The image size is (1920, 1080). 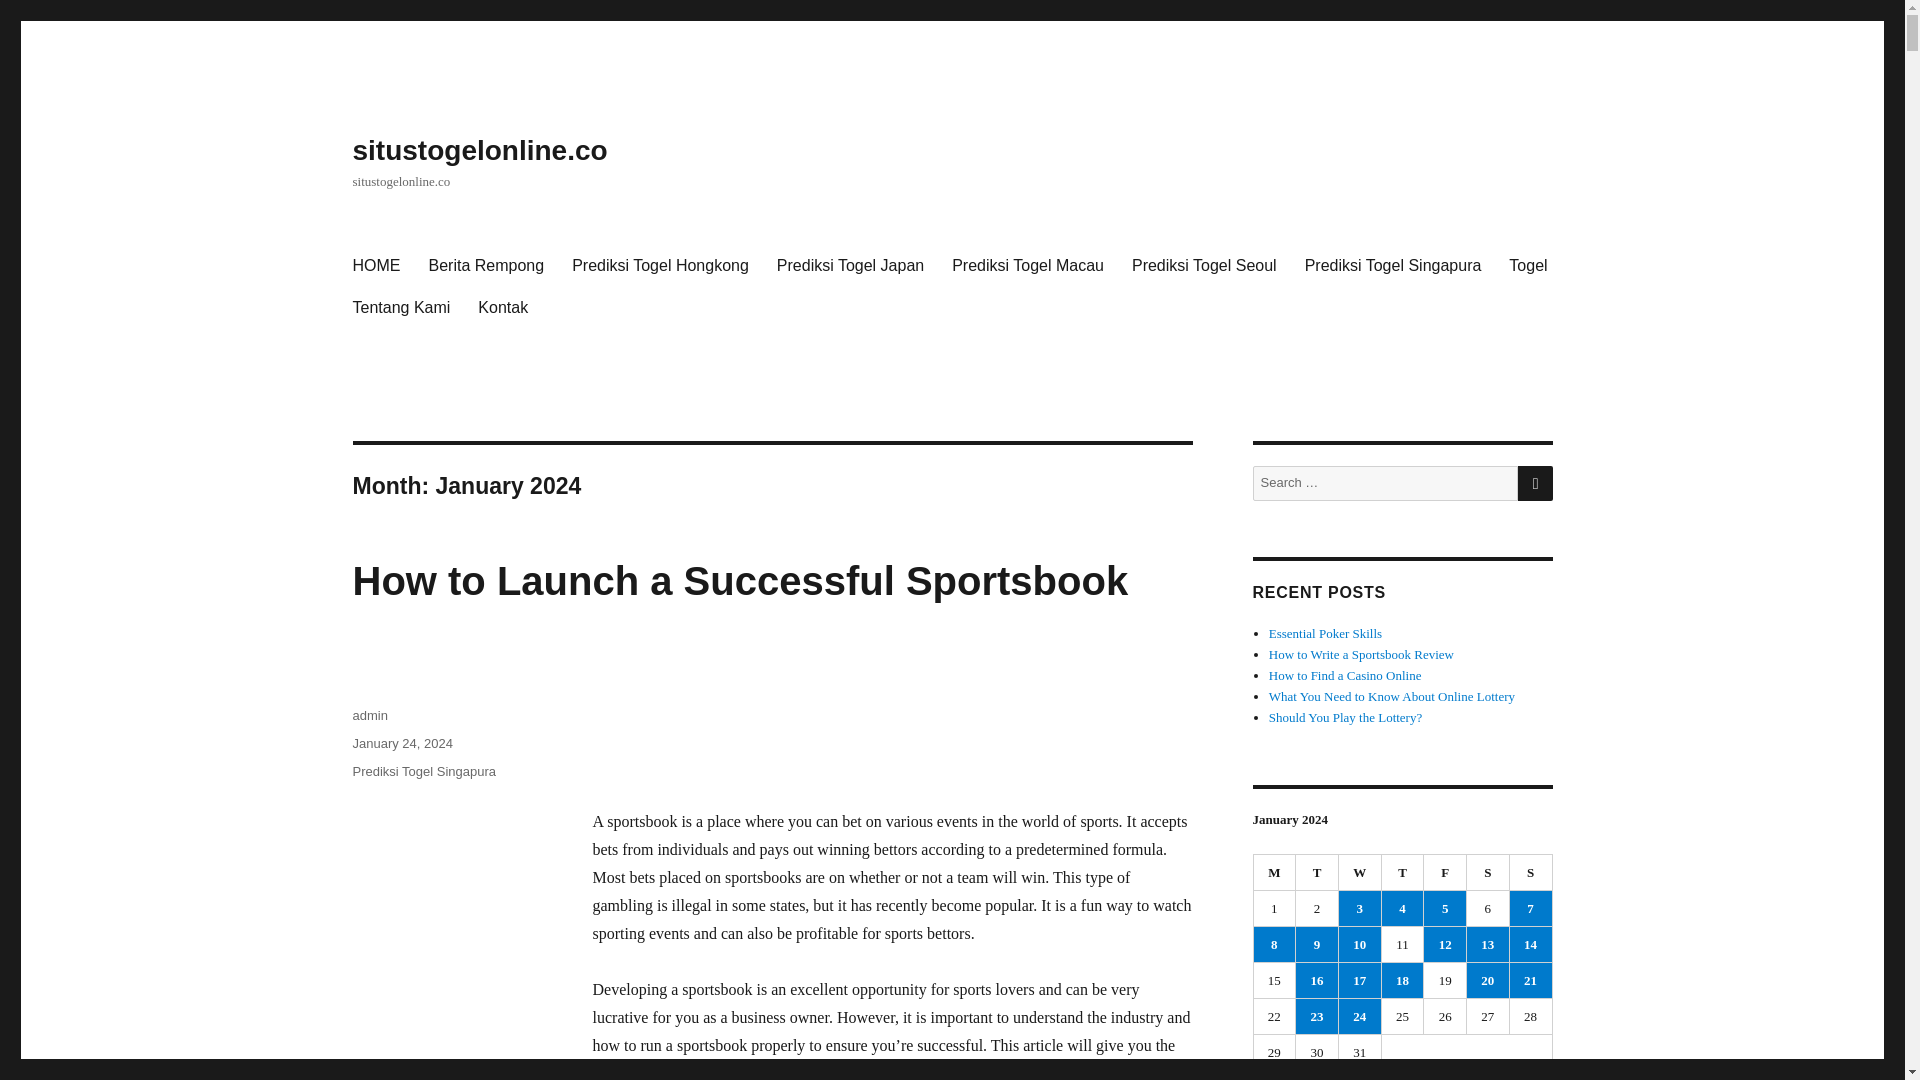 I want to click on Monday, so click(x=1275, y=873).